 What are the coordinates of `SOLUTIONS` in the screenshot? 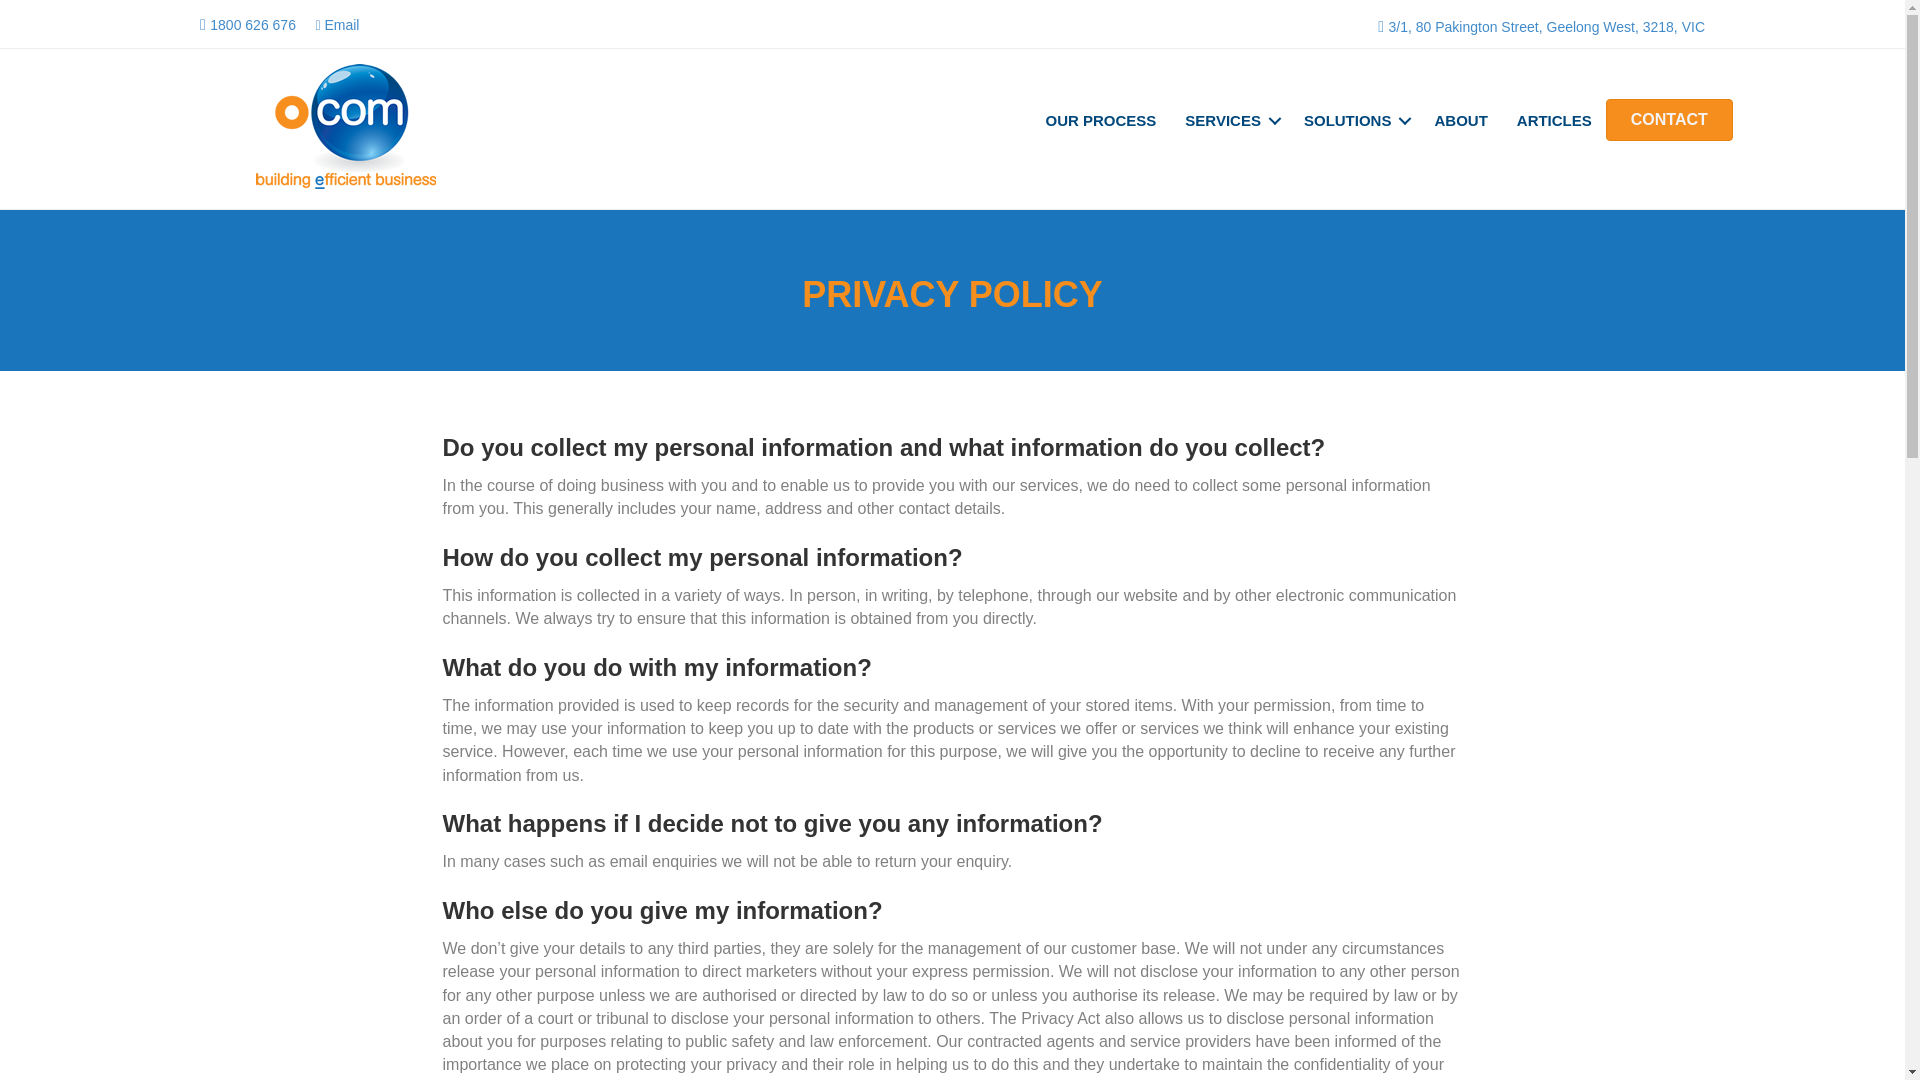 It's located at (1355, 120).